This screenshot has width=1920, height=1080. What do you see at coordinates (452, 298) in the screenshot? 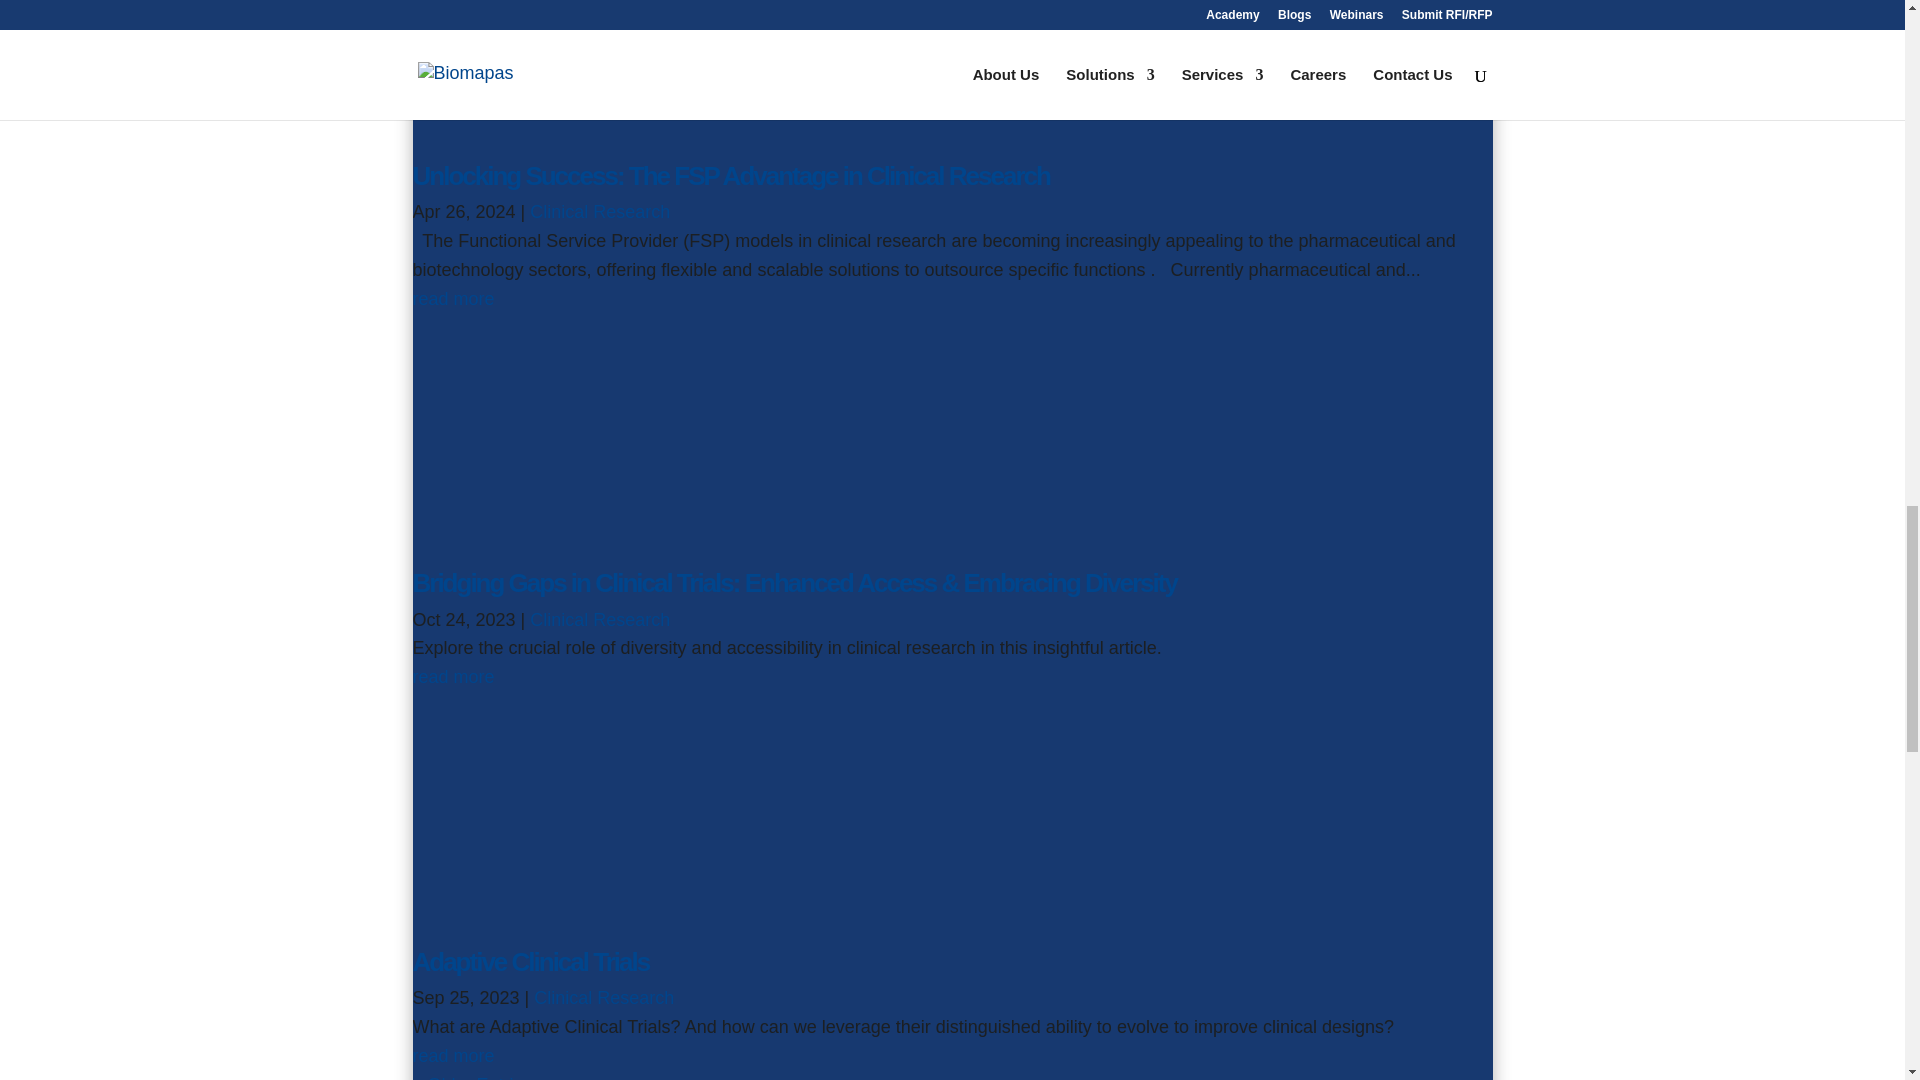
I see `read more` at bounding box center [452, 298].